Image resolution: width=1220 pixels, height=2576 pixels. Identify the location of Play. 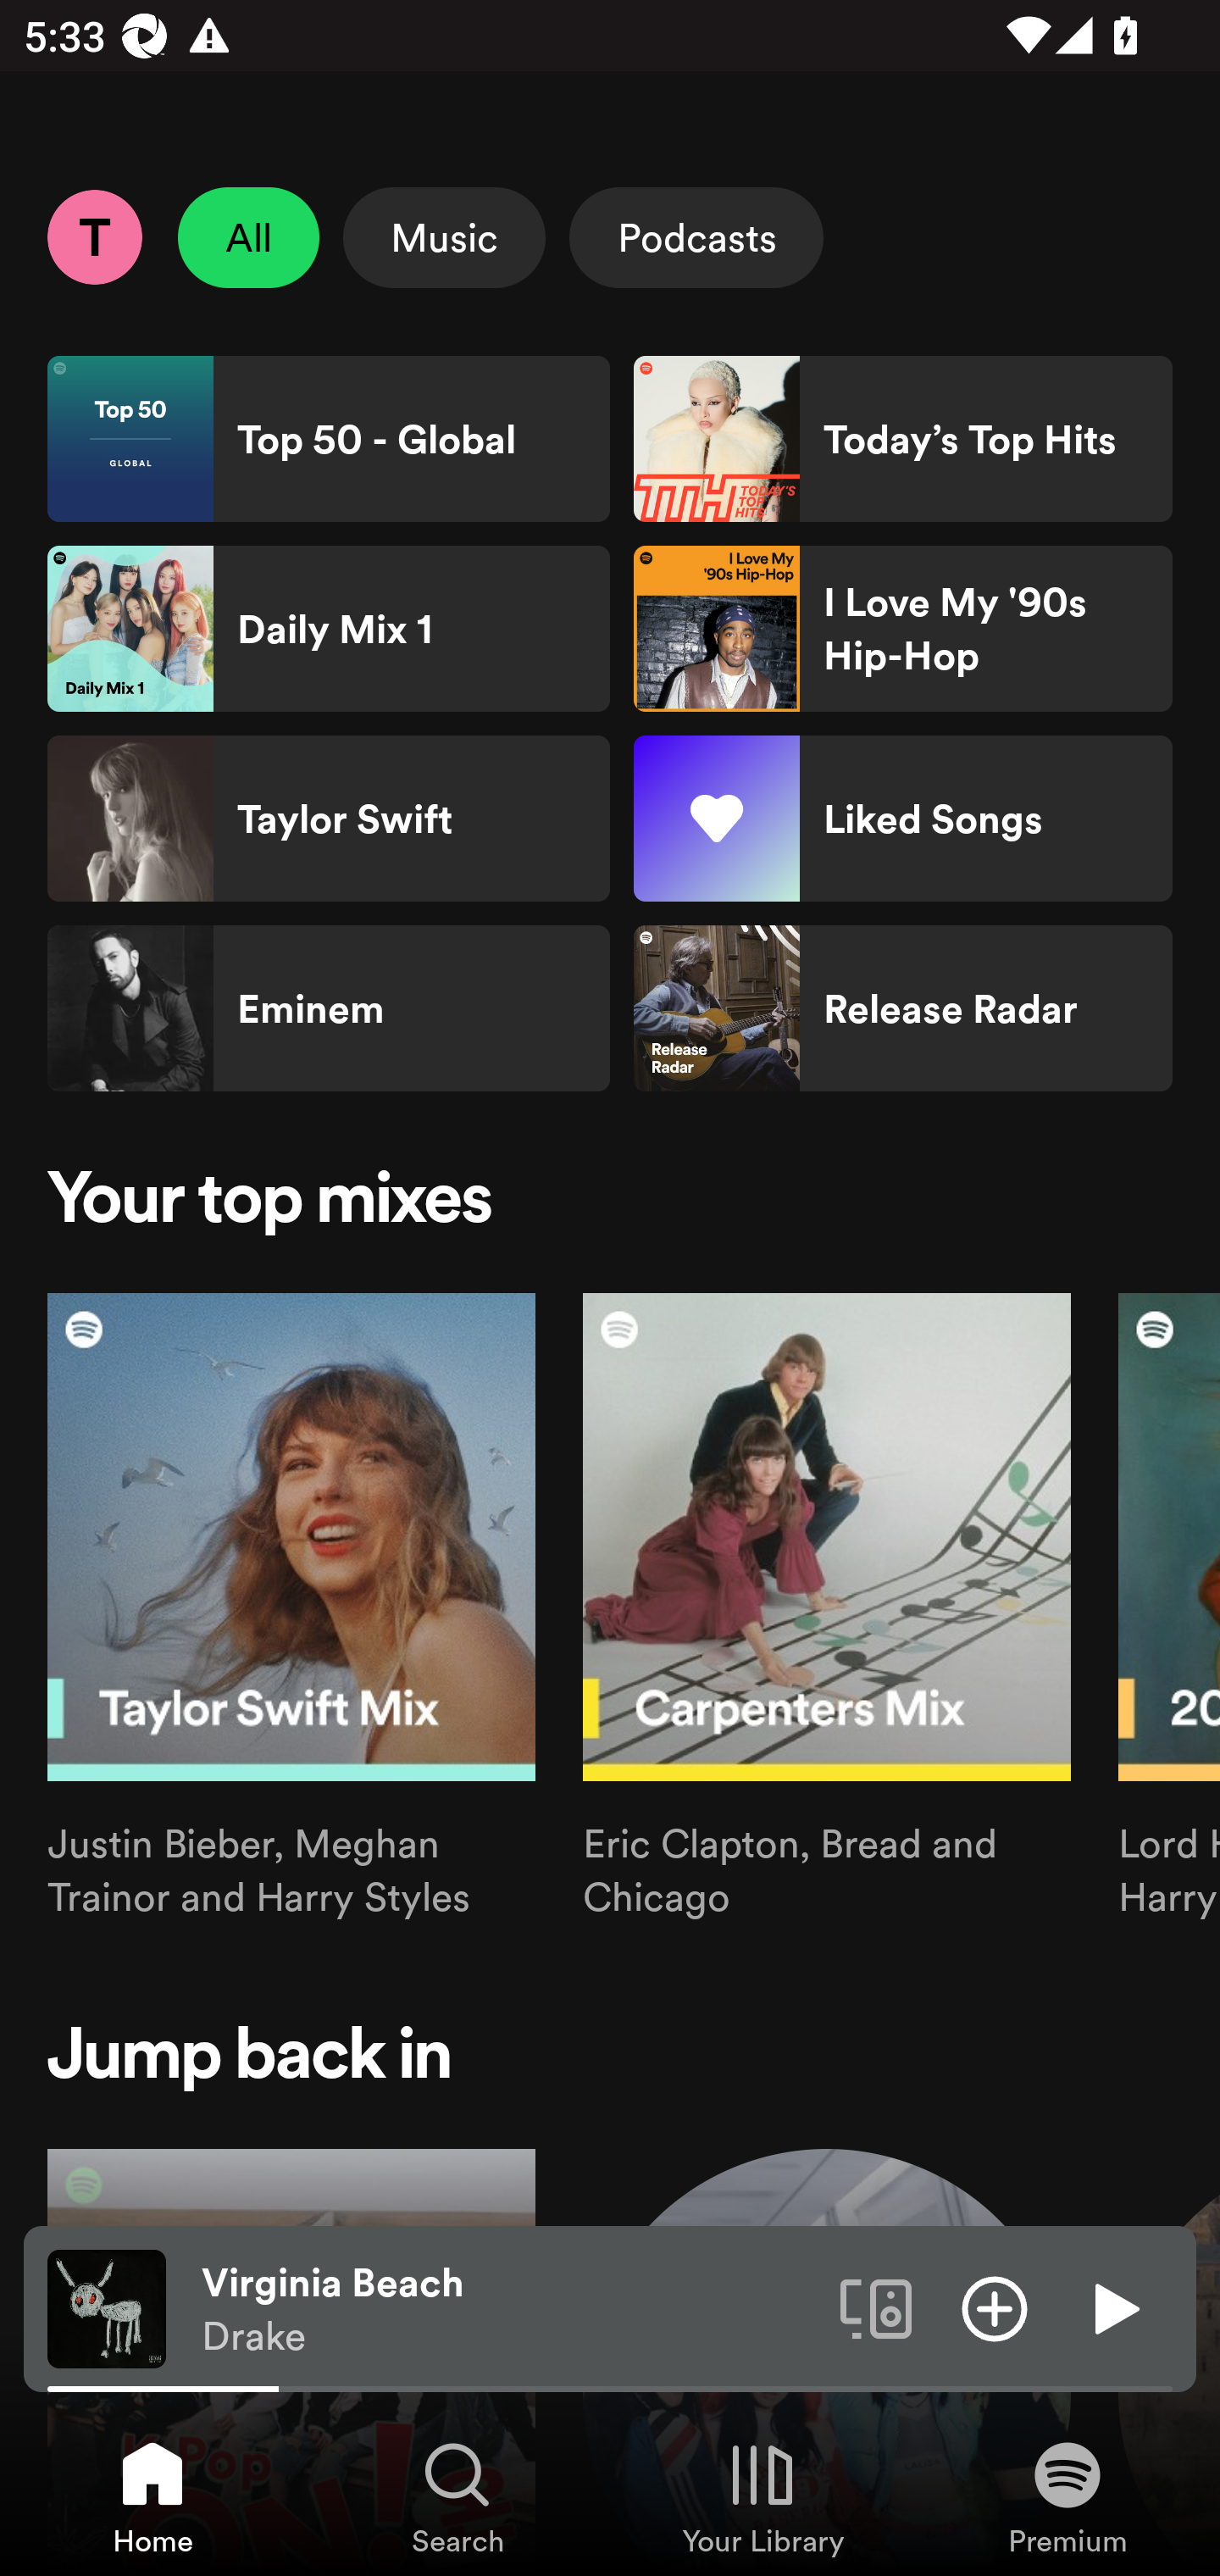
(1113, 2307).